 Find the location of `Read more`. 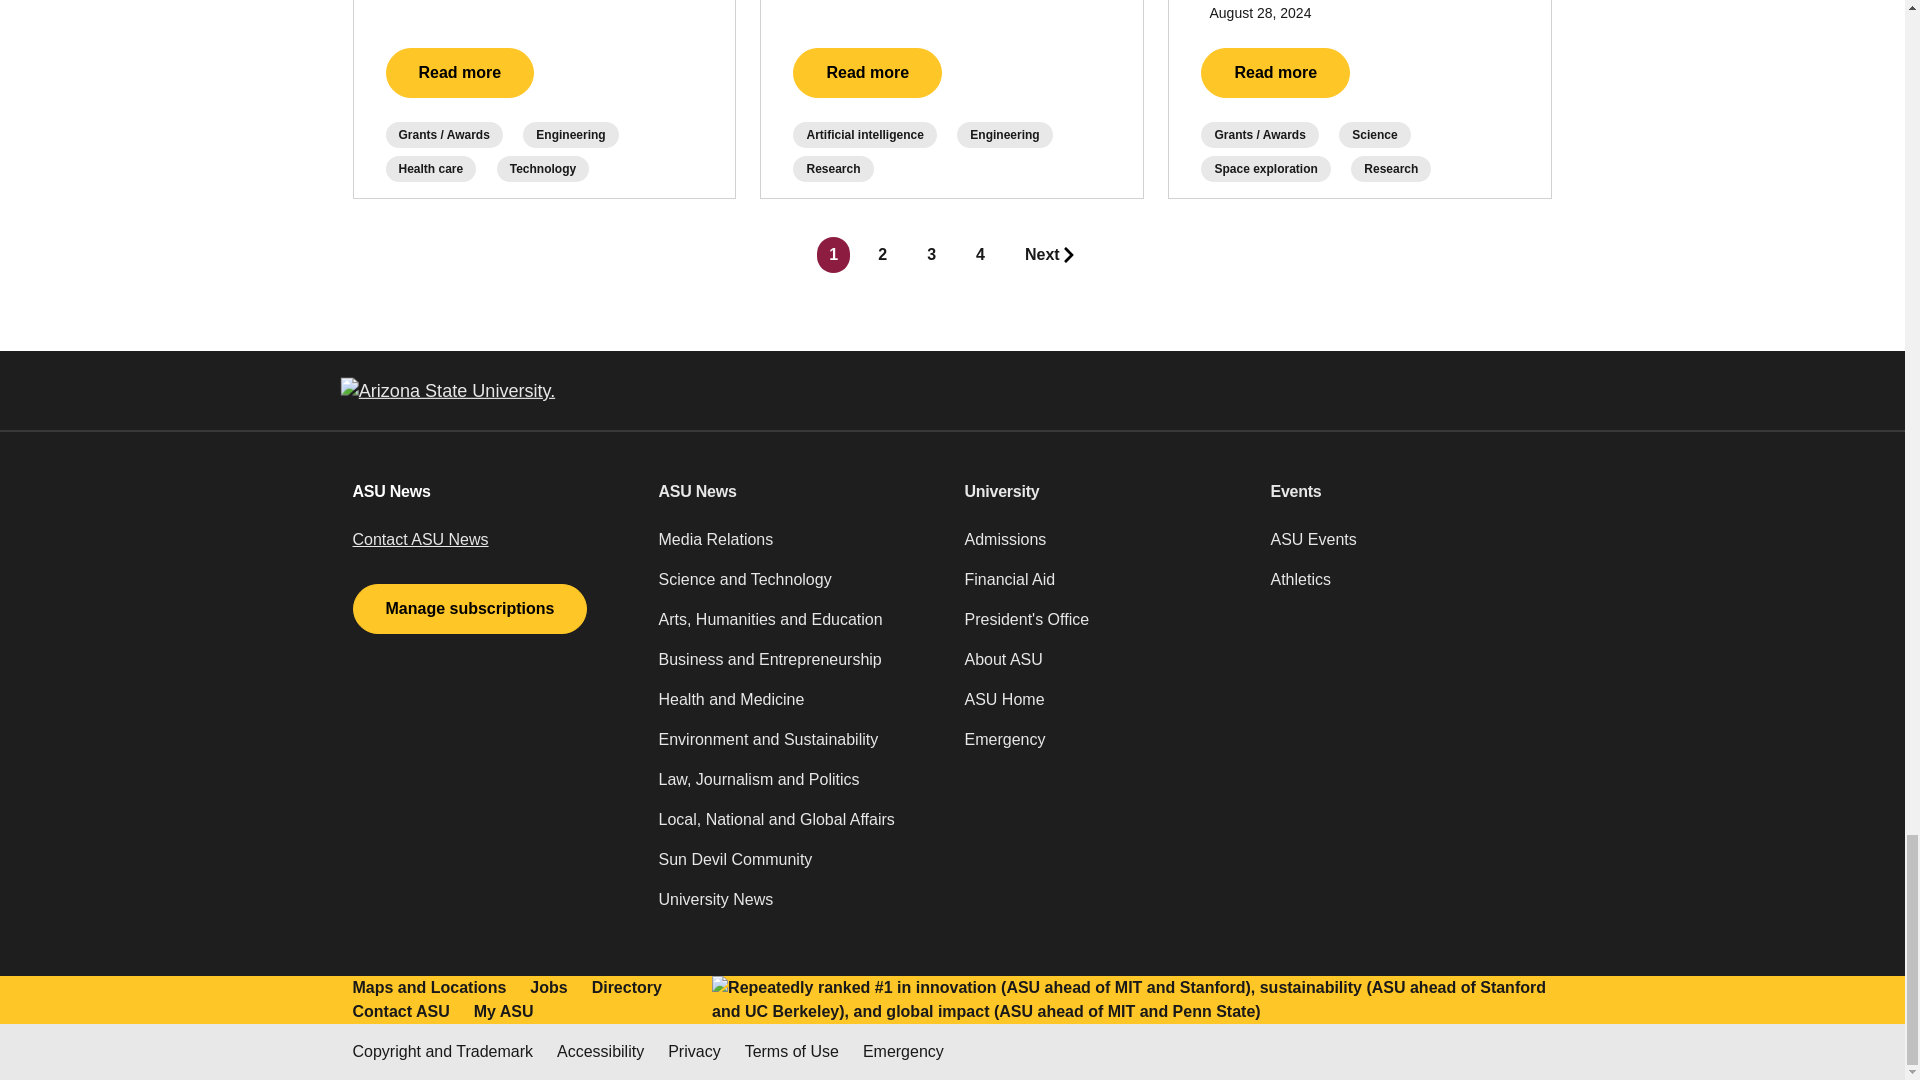

Read more is located at coordinates (867, 72).